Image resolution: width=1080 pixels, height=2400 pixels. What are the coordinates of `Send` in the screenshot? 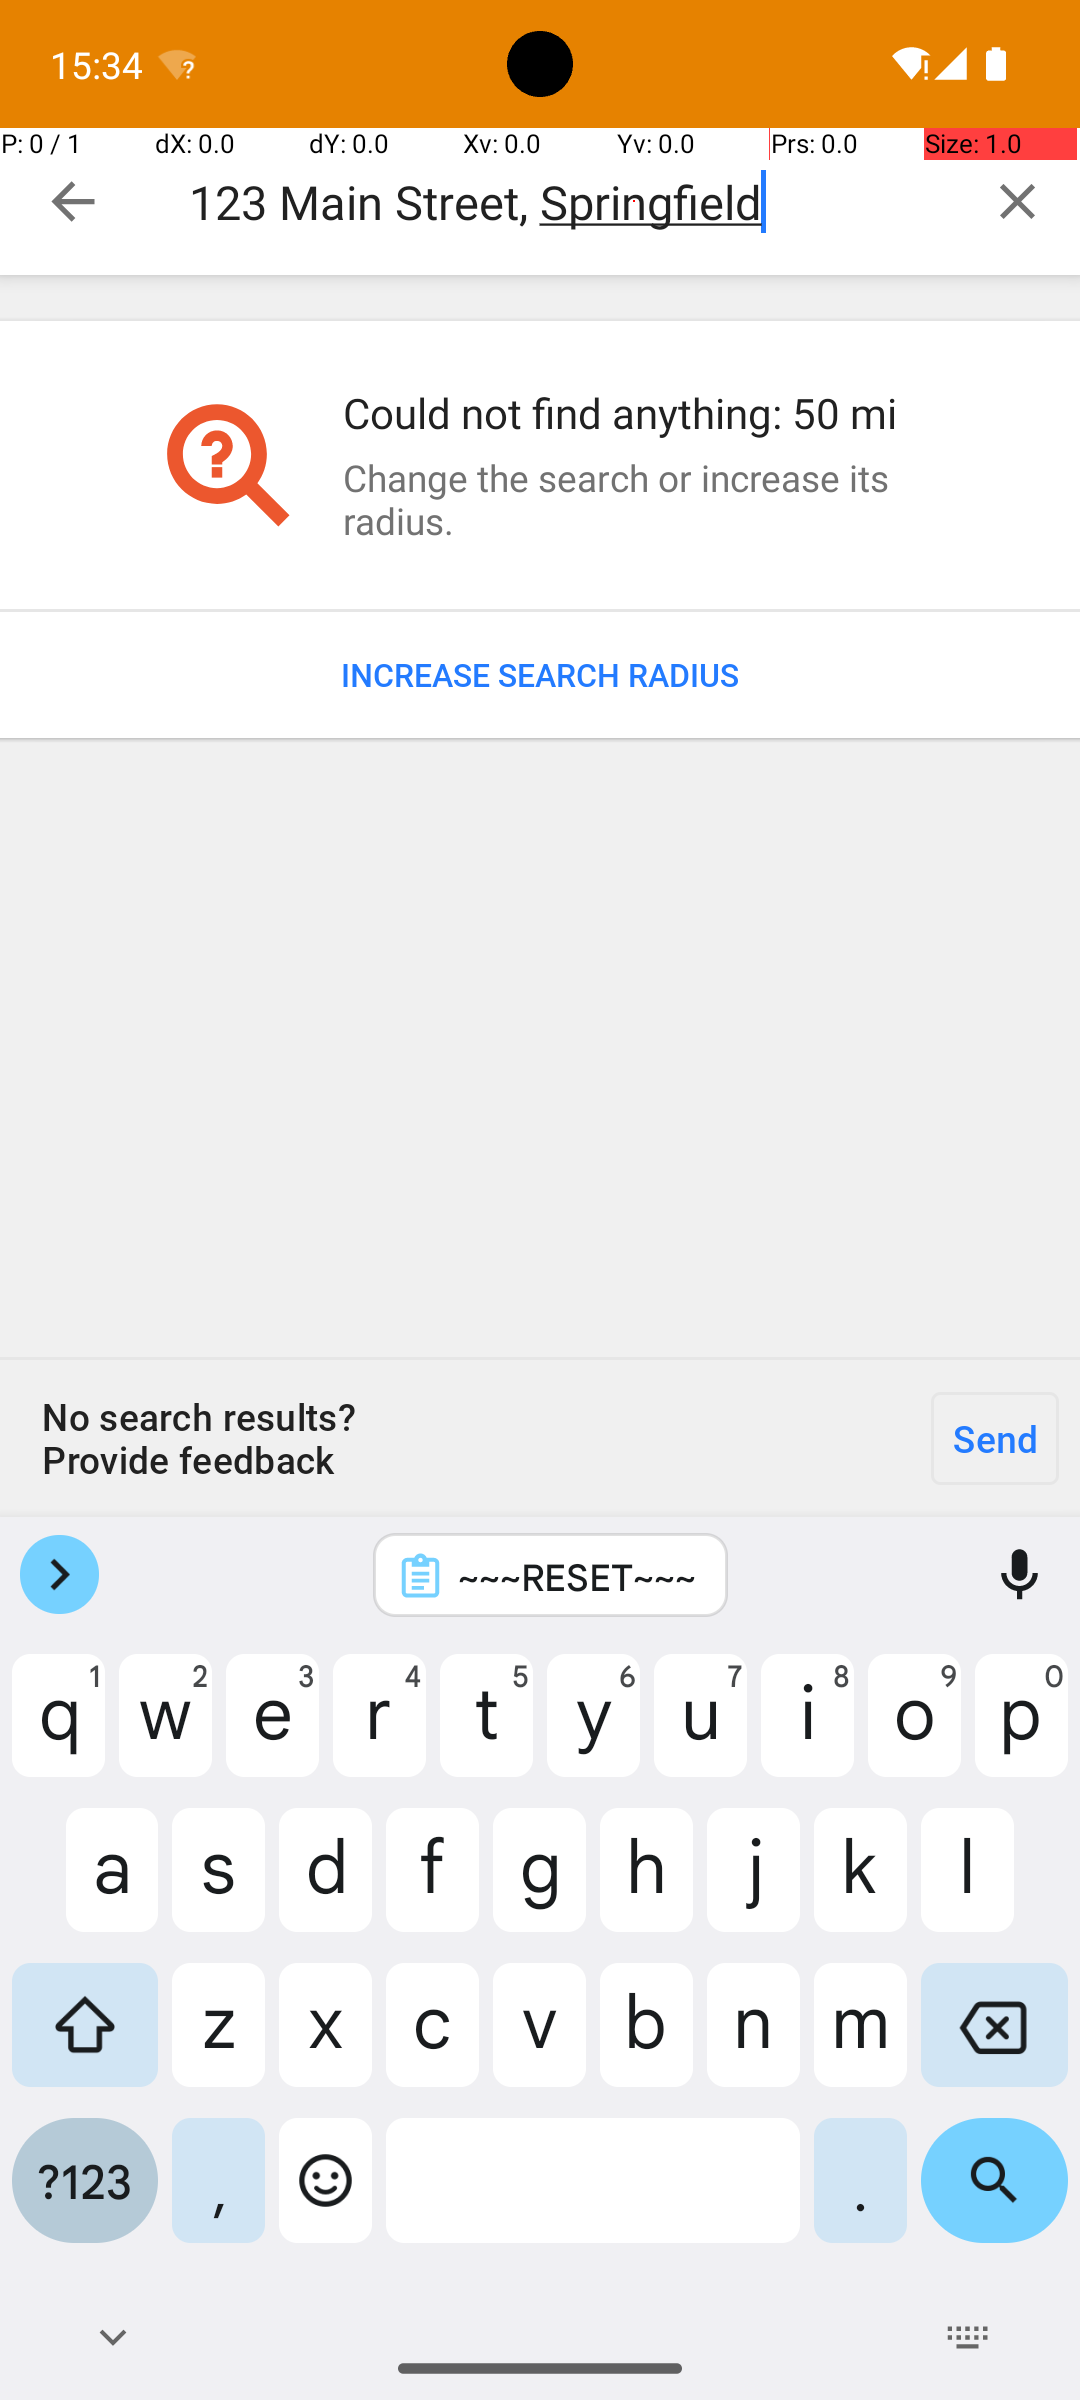 It's located at (995, 1438).